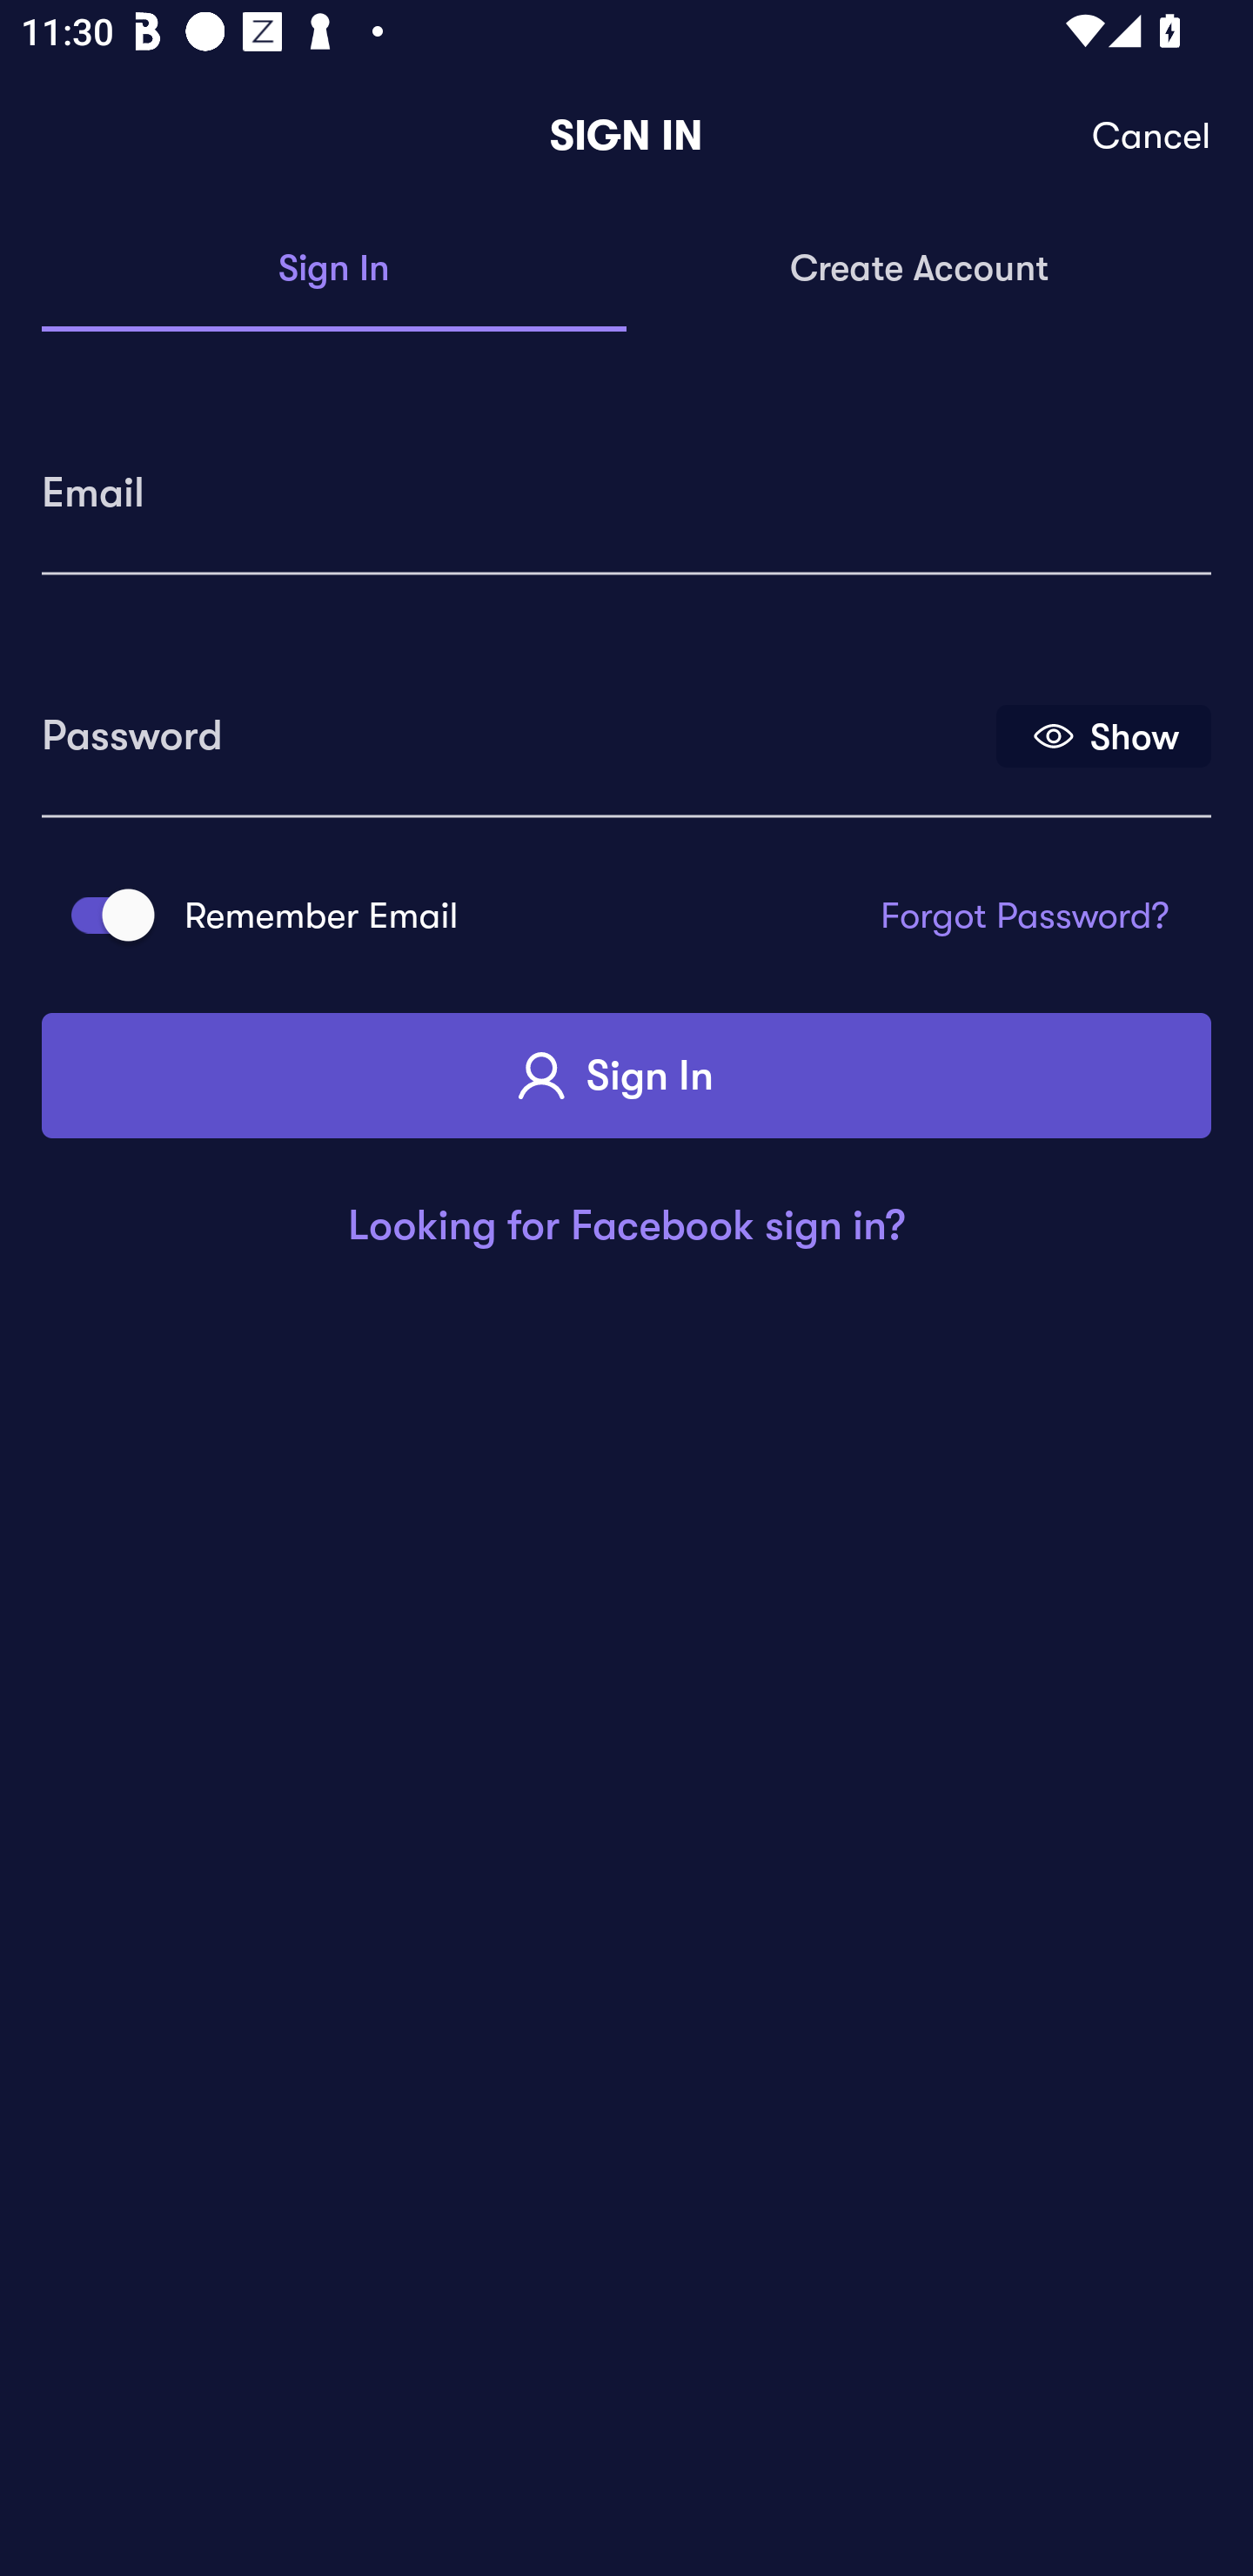 This screenshot has width=1253, height=2576. Describe the element at coordinates (919, 270) in the screenshot. I see `Create Account` at that location.